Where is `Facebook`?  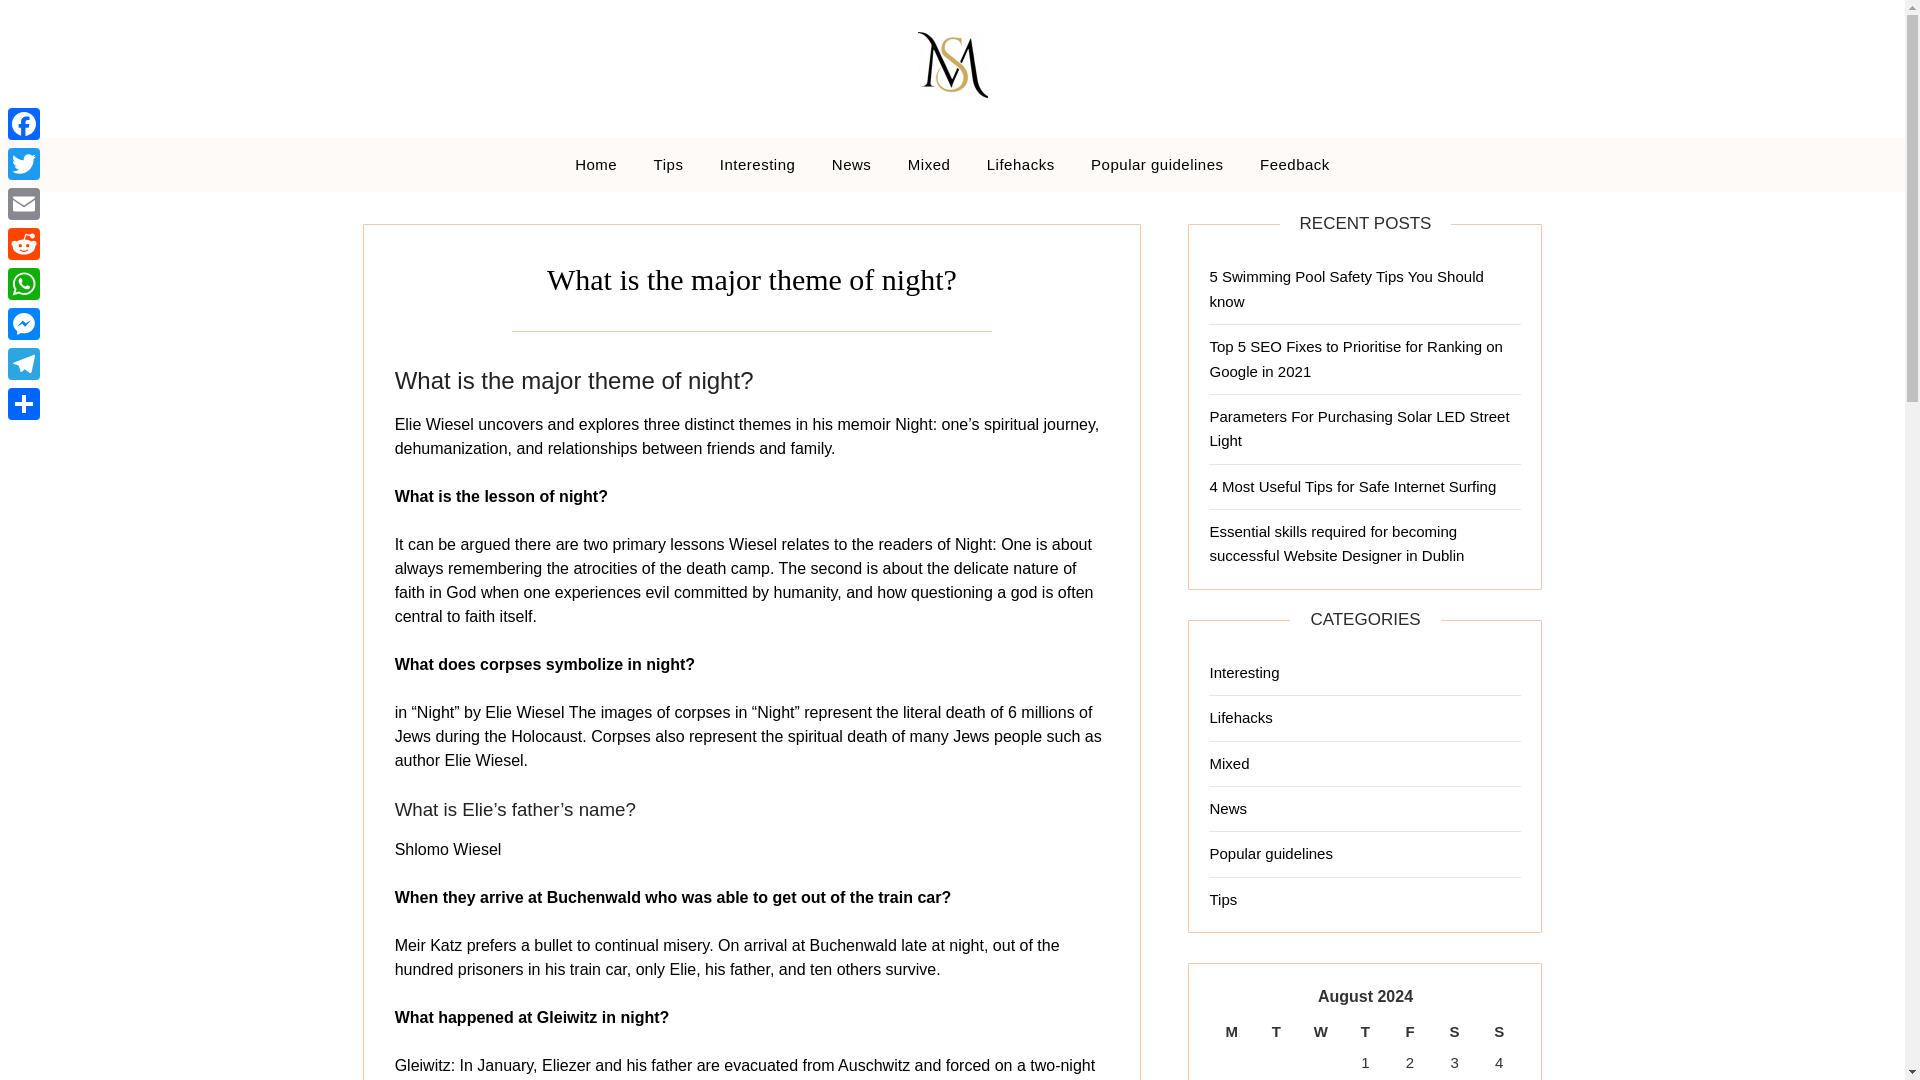
Facebook is located at coordinates (24, 123).